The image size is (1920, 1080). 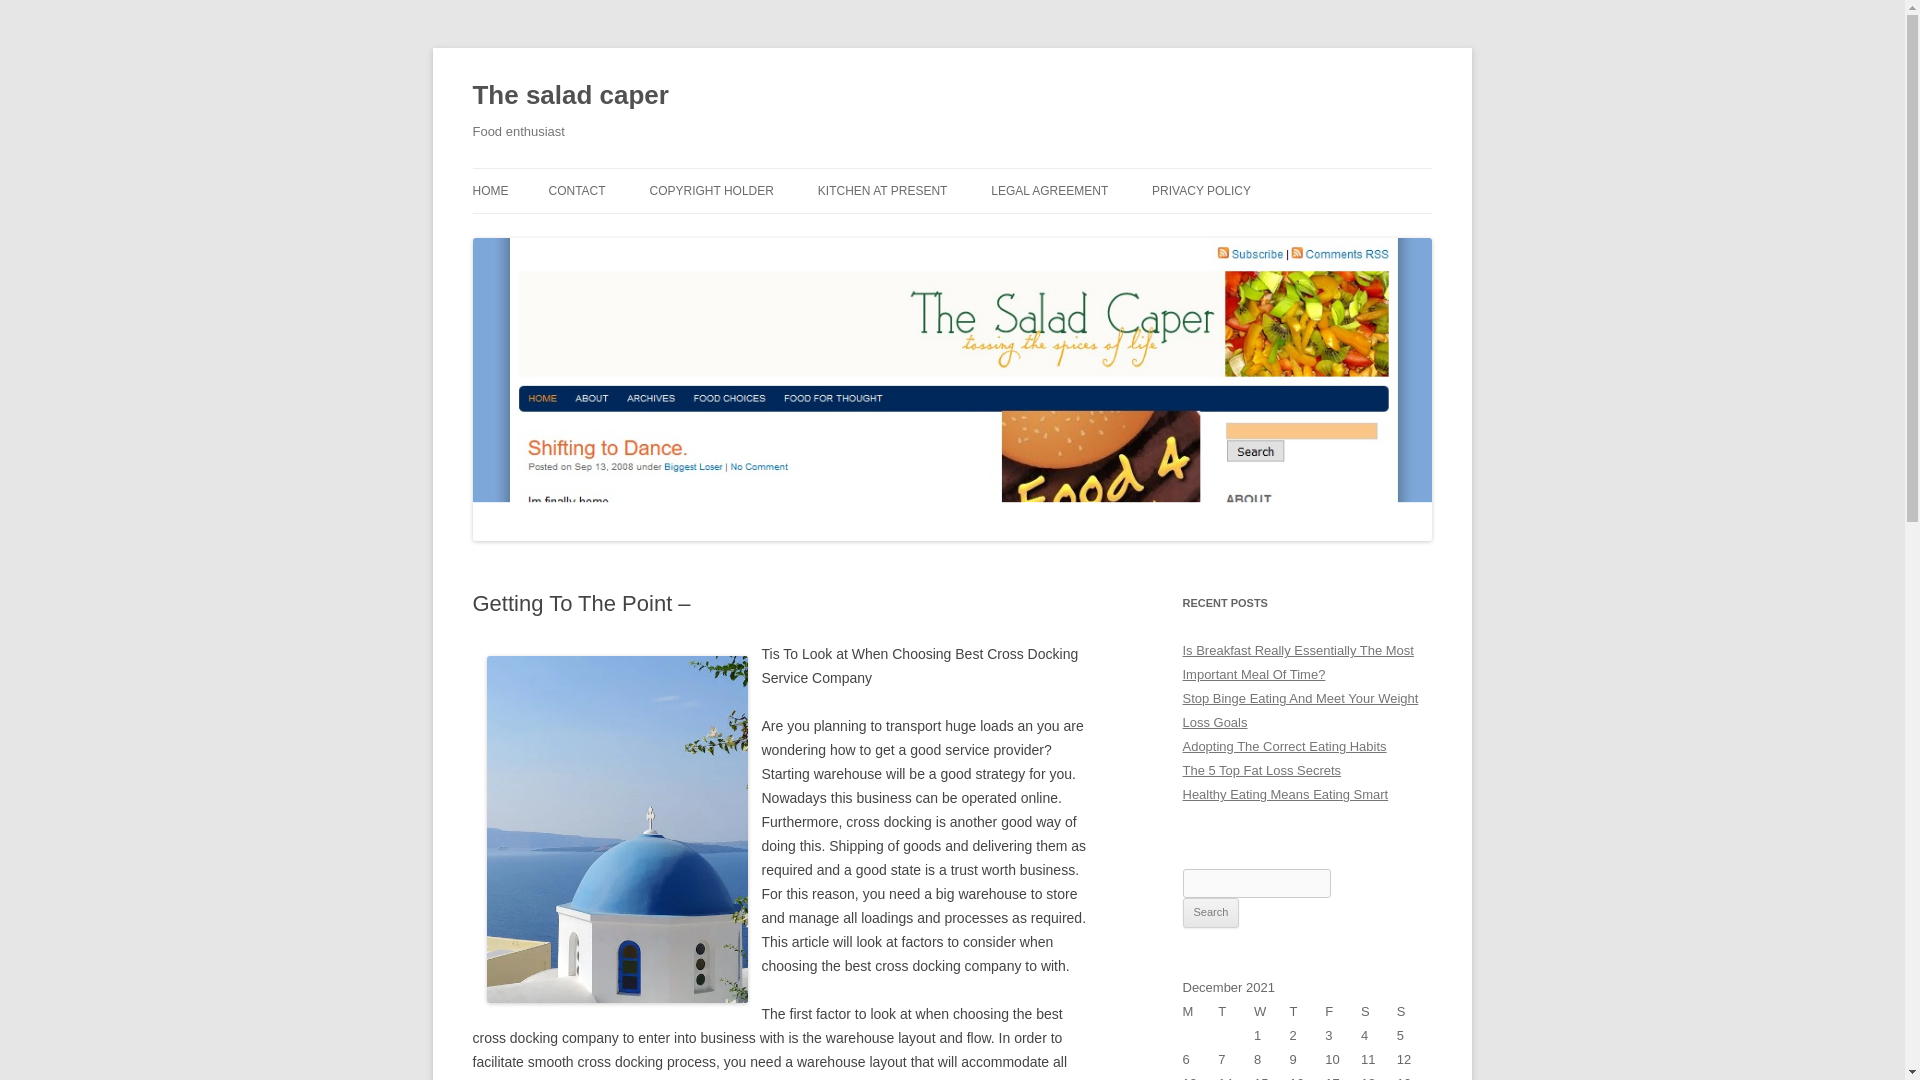 What do you see at coordinates (1379, 1012) in the screenshot?
I see `Saturday` at bounding box center [1379, 1012].